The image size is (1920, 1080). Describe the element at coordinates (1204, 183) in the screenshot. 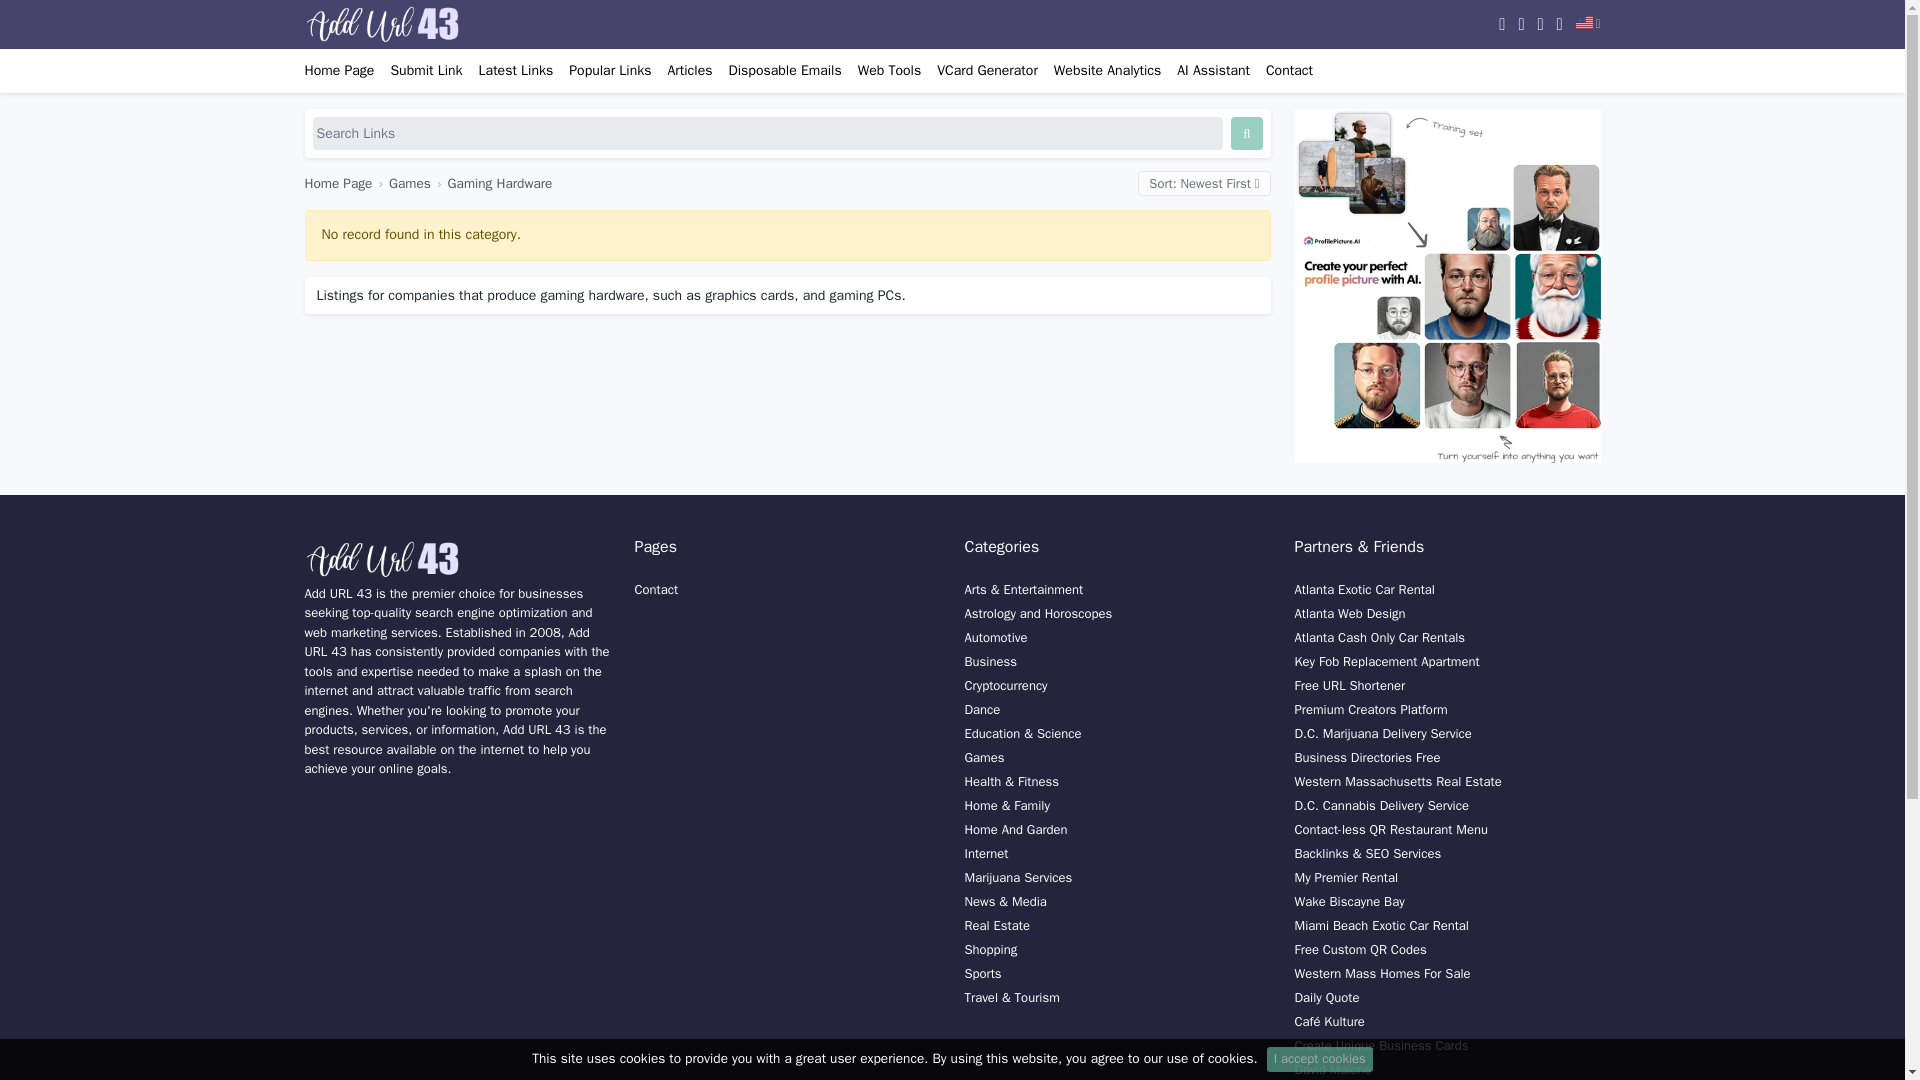

I see `Sort: Newest First` at that location.